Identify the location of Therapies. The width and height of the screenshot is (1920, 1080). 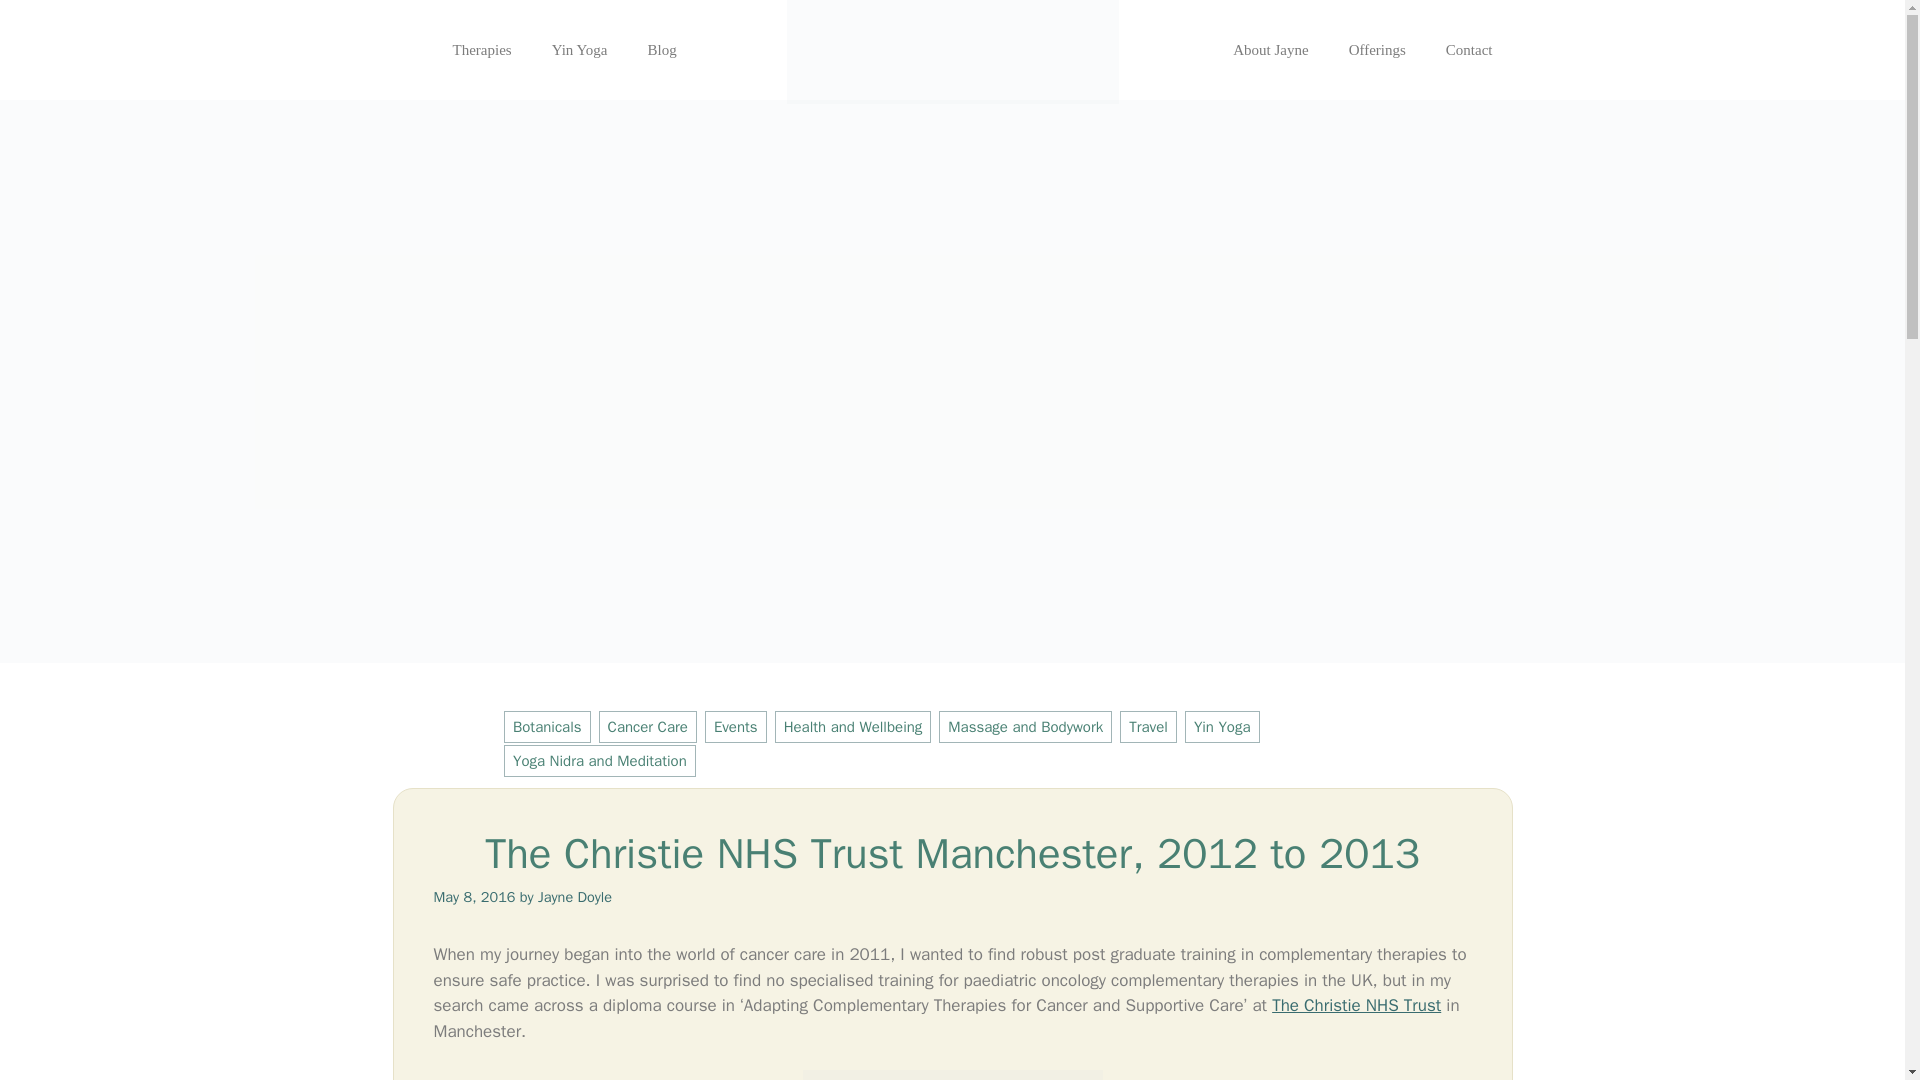
(482, 50).